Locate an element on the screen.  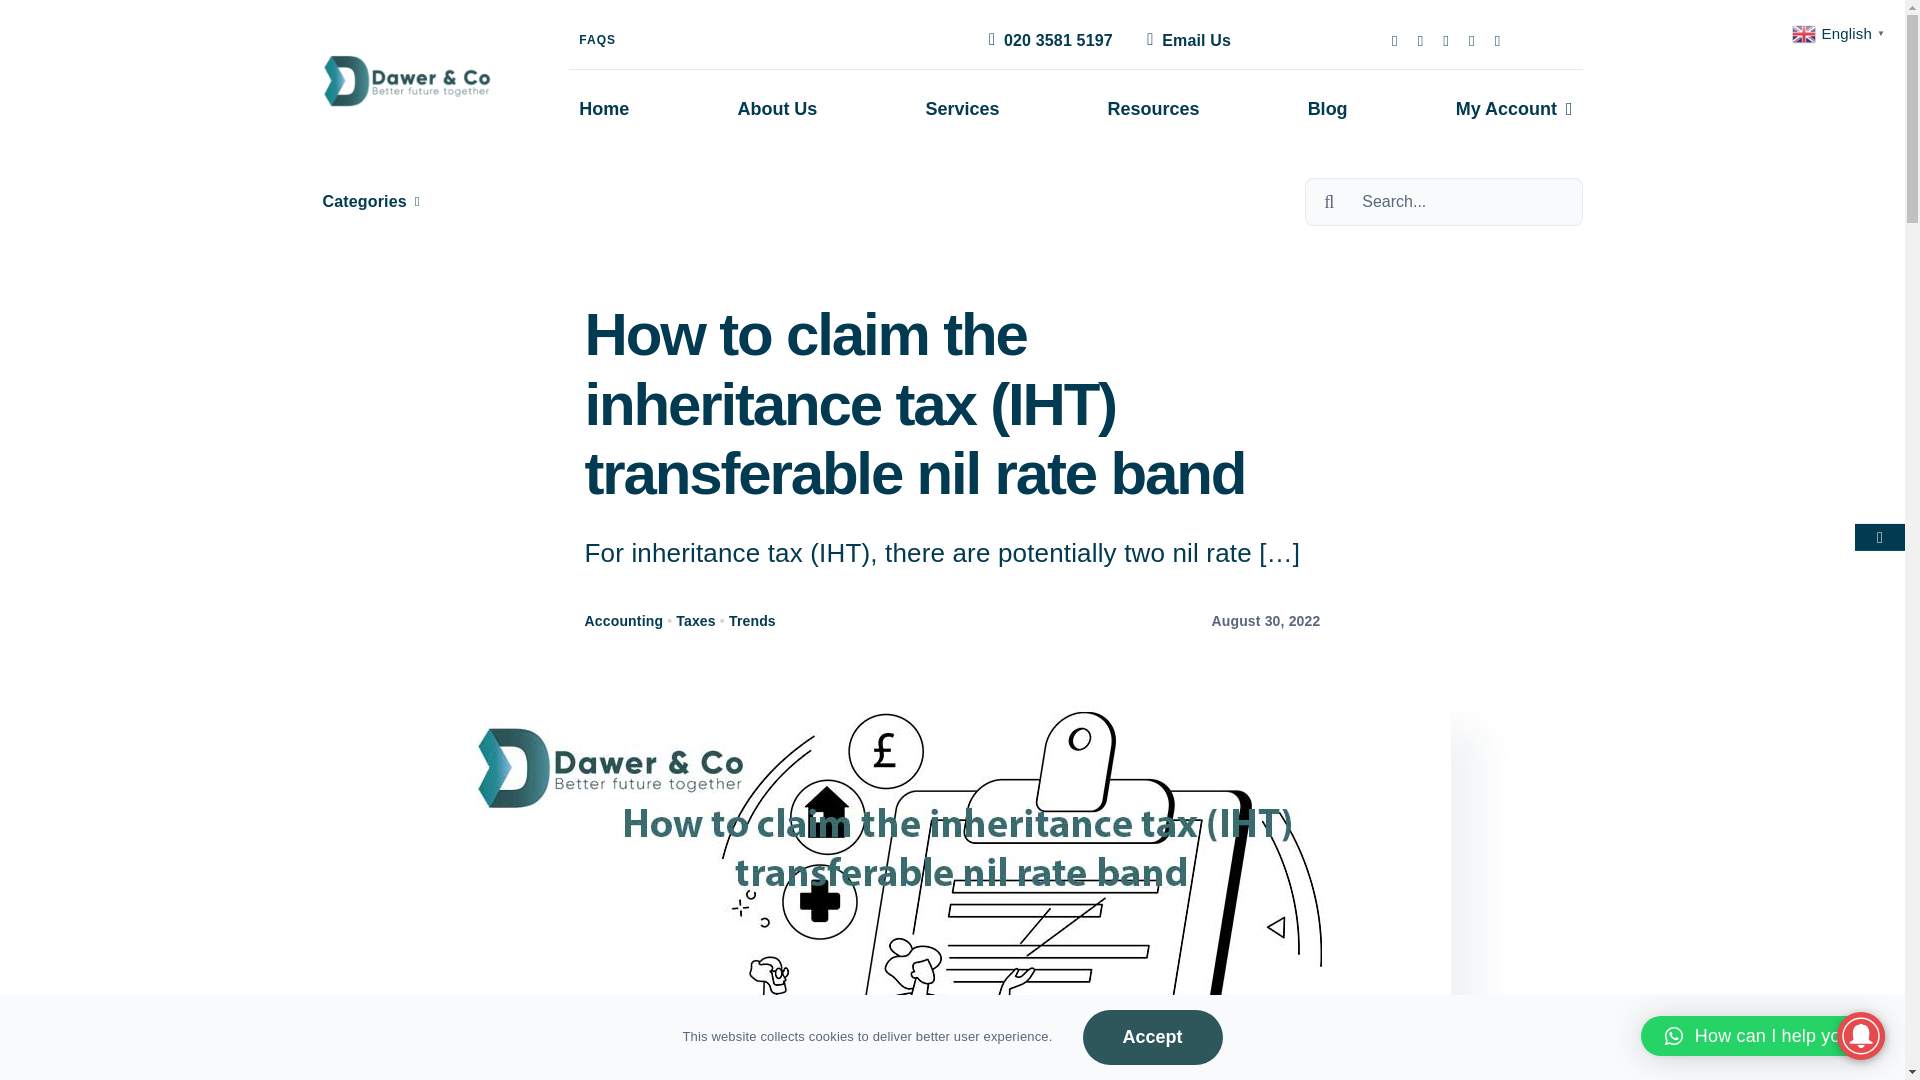
Categories is located at coordinates (368, 200).